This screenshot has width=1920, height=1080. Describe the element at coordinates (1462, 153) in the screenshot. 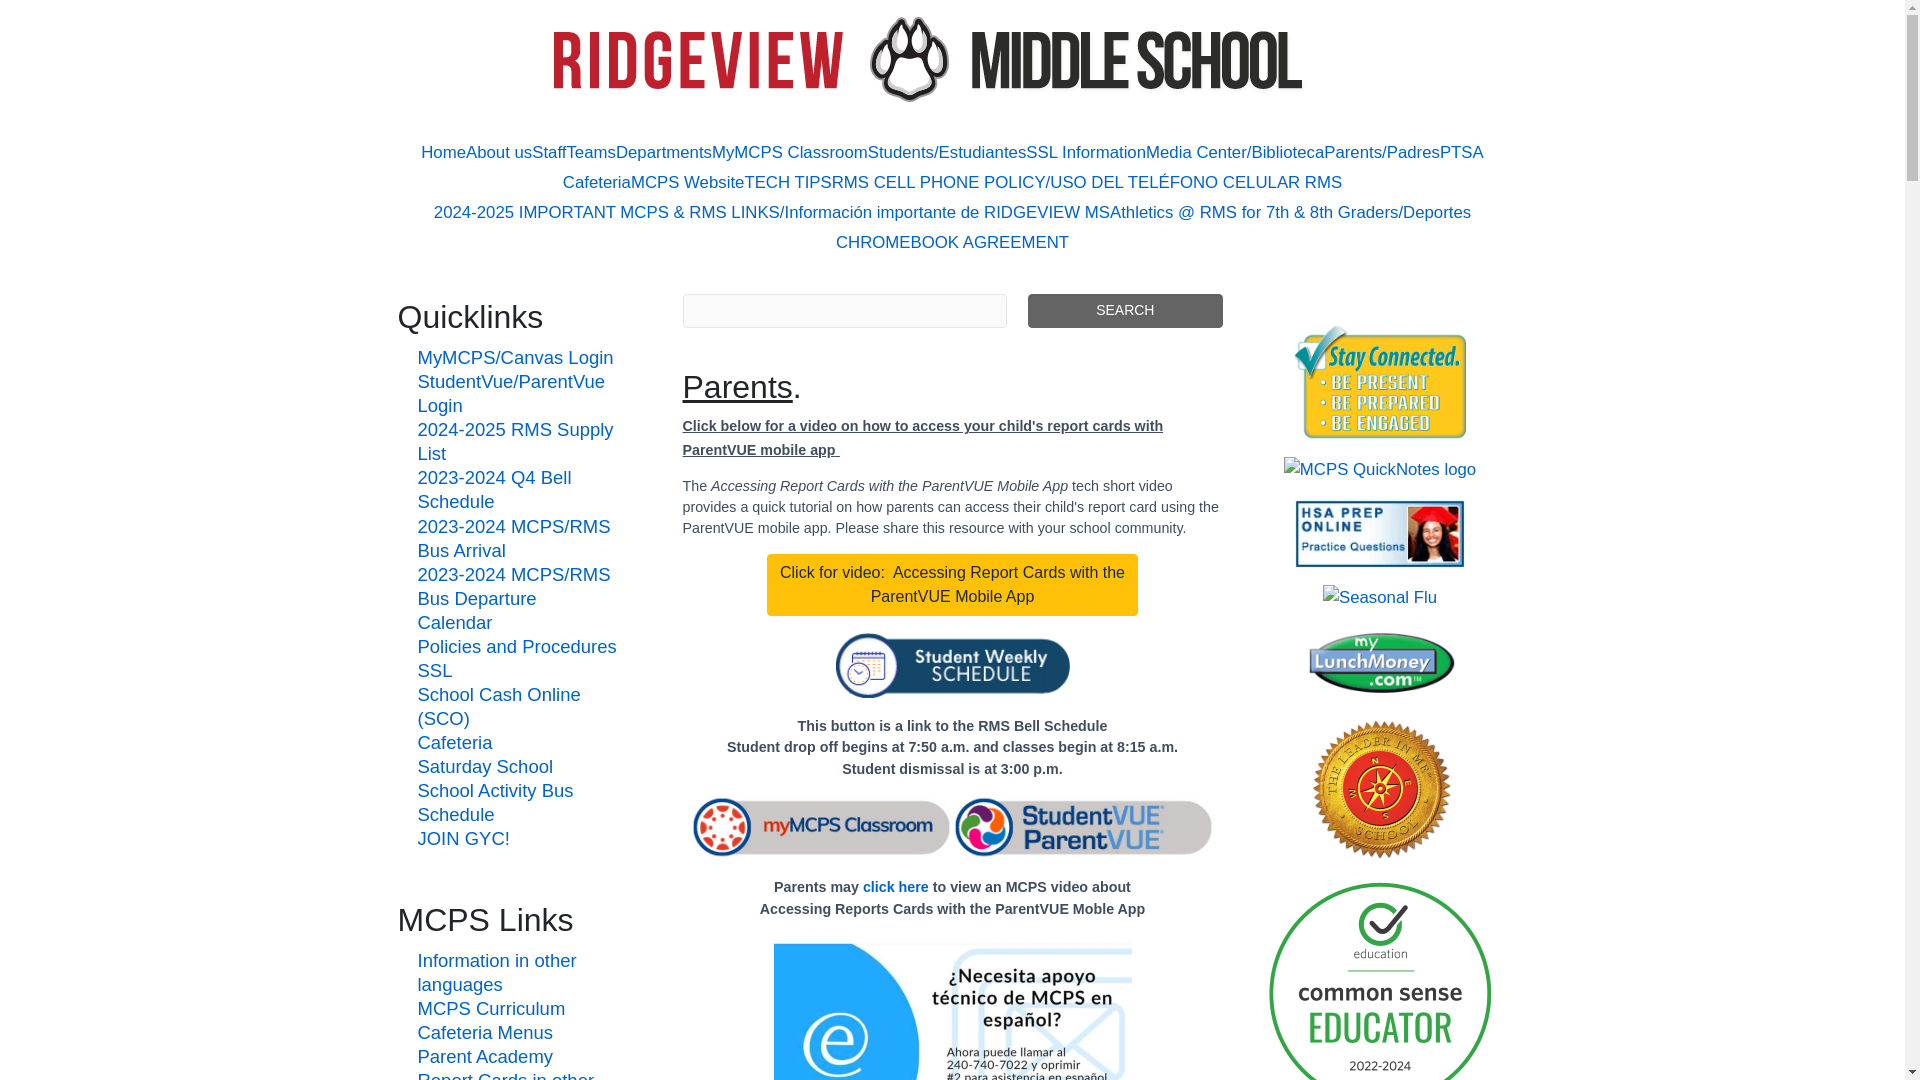

I see `PTSA` at that location.